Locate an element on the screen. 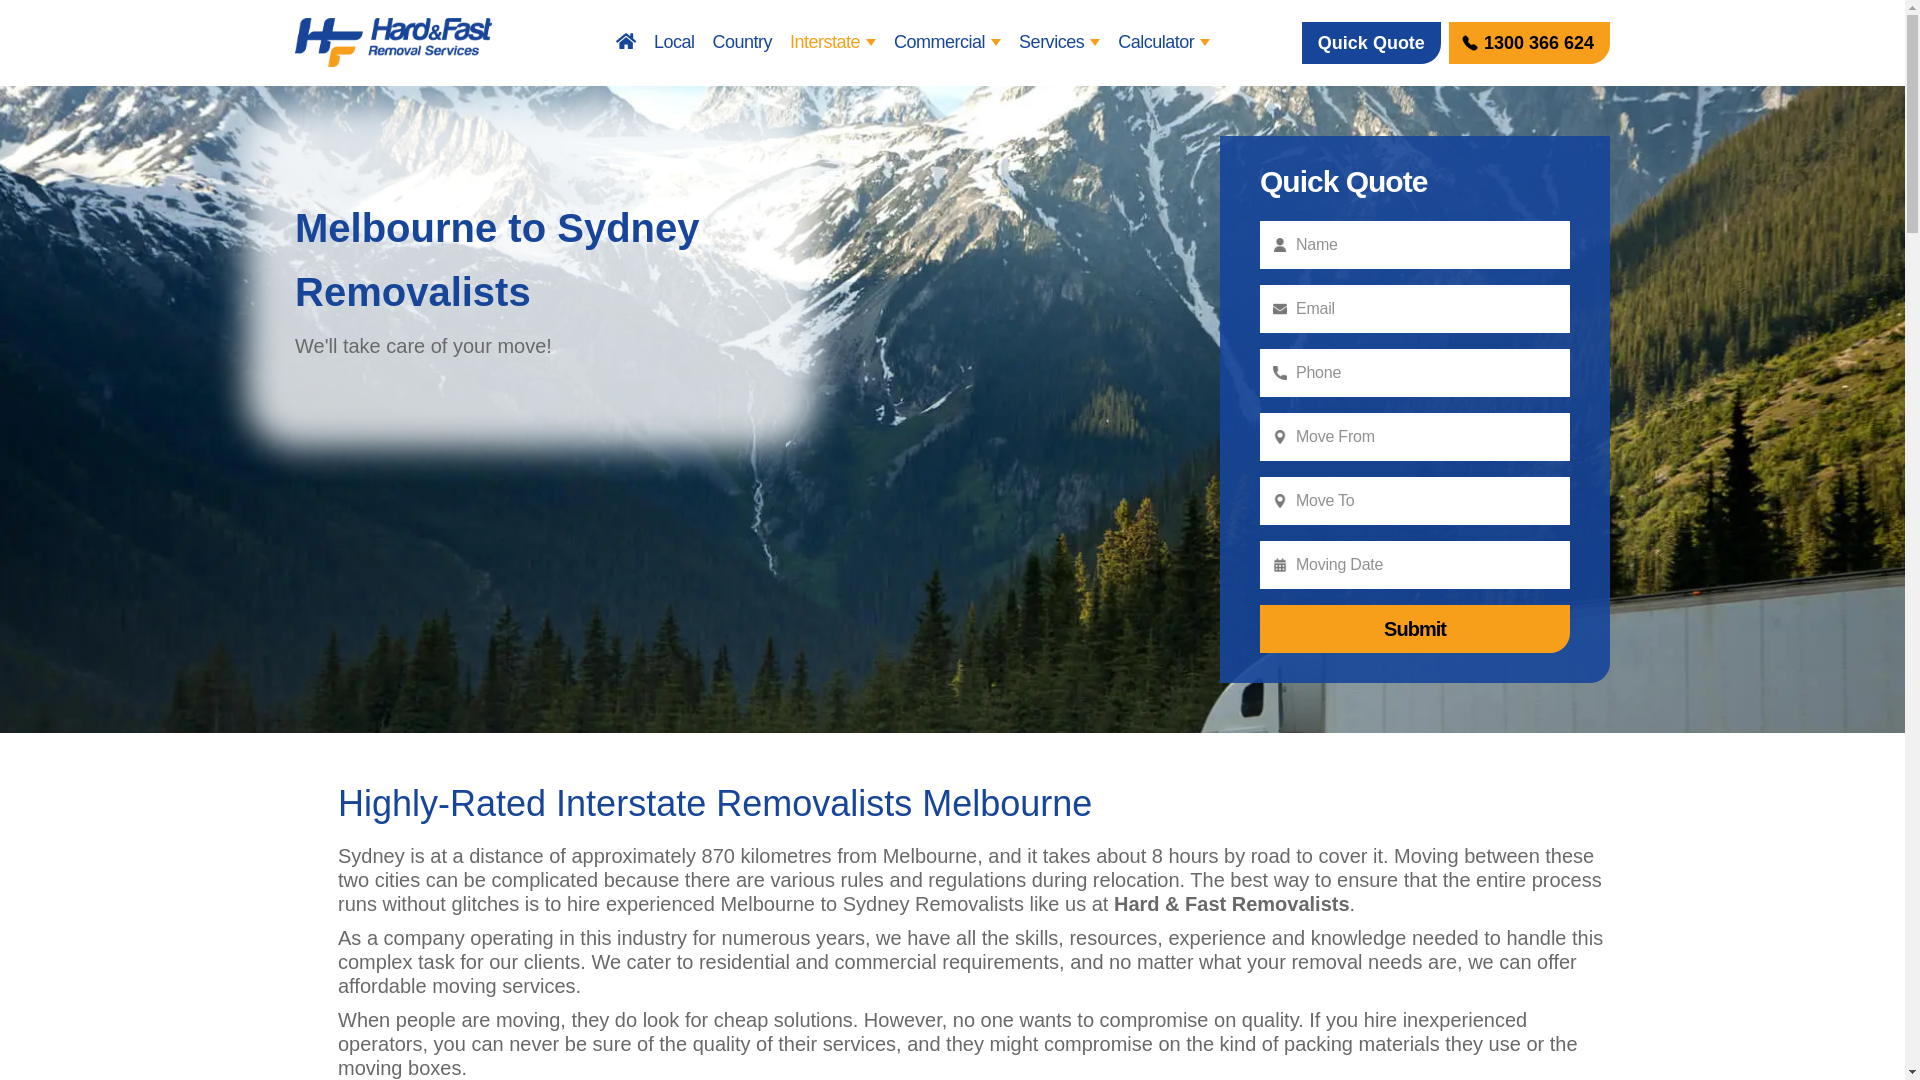  Local is located at coordinates (674, 43).